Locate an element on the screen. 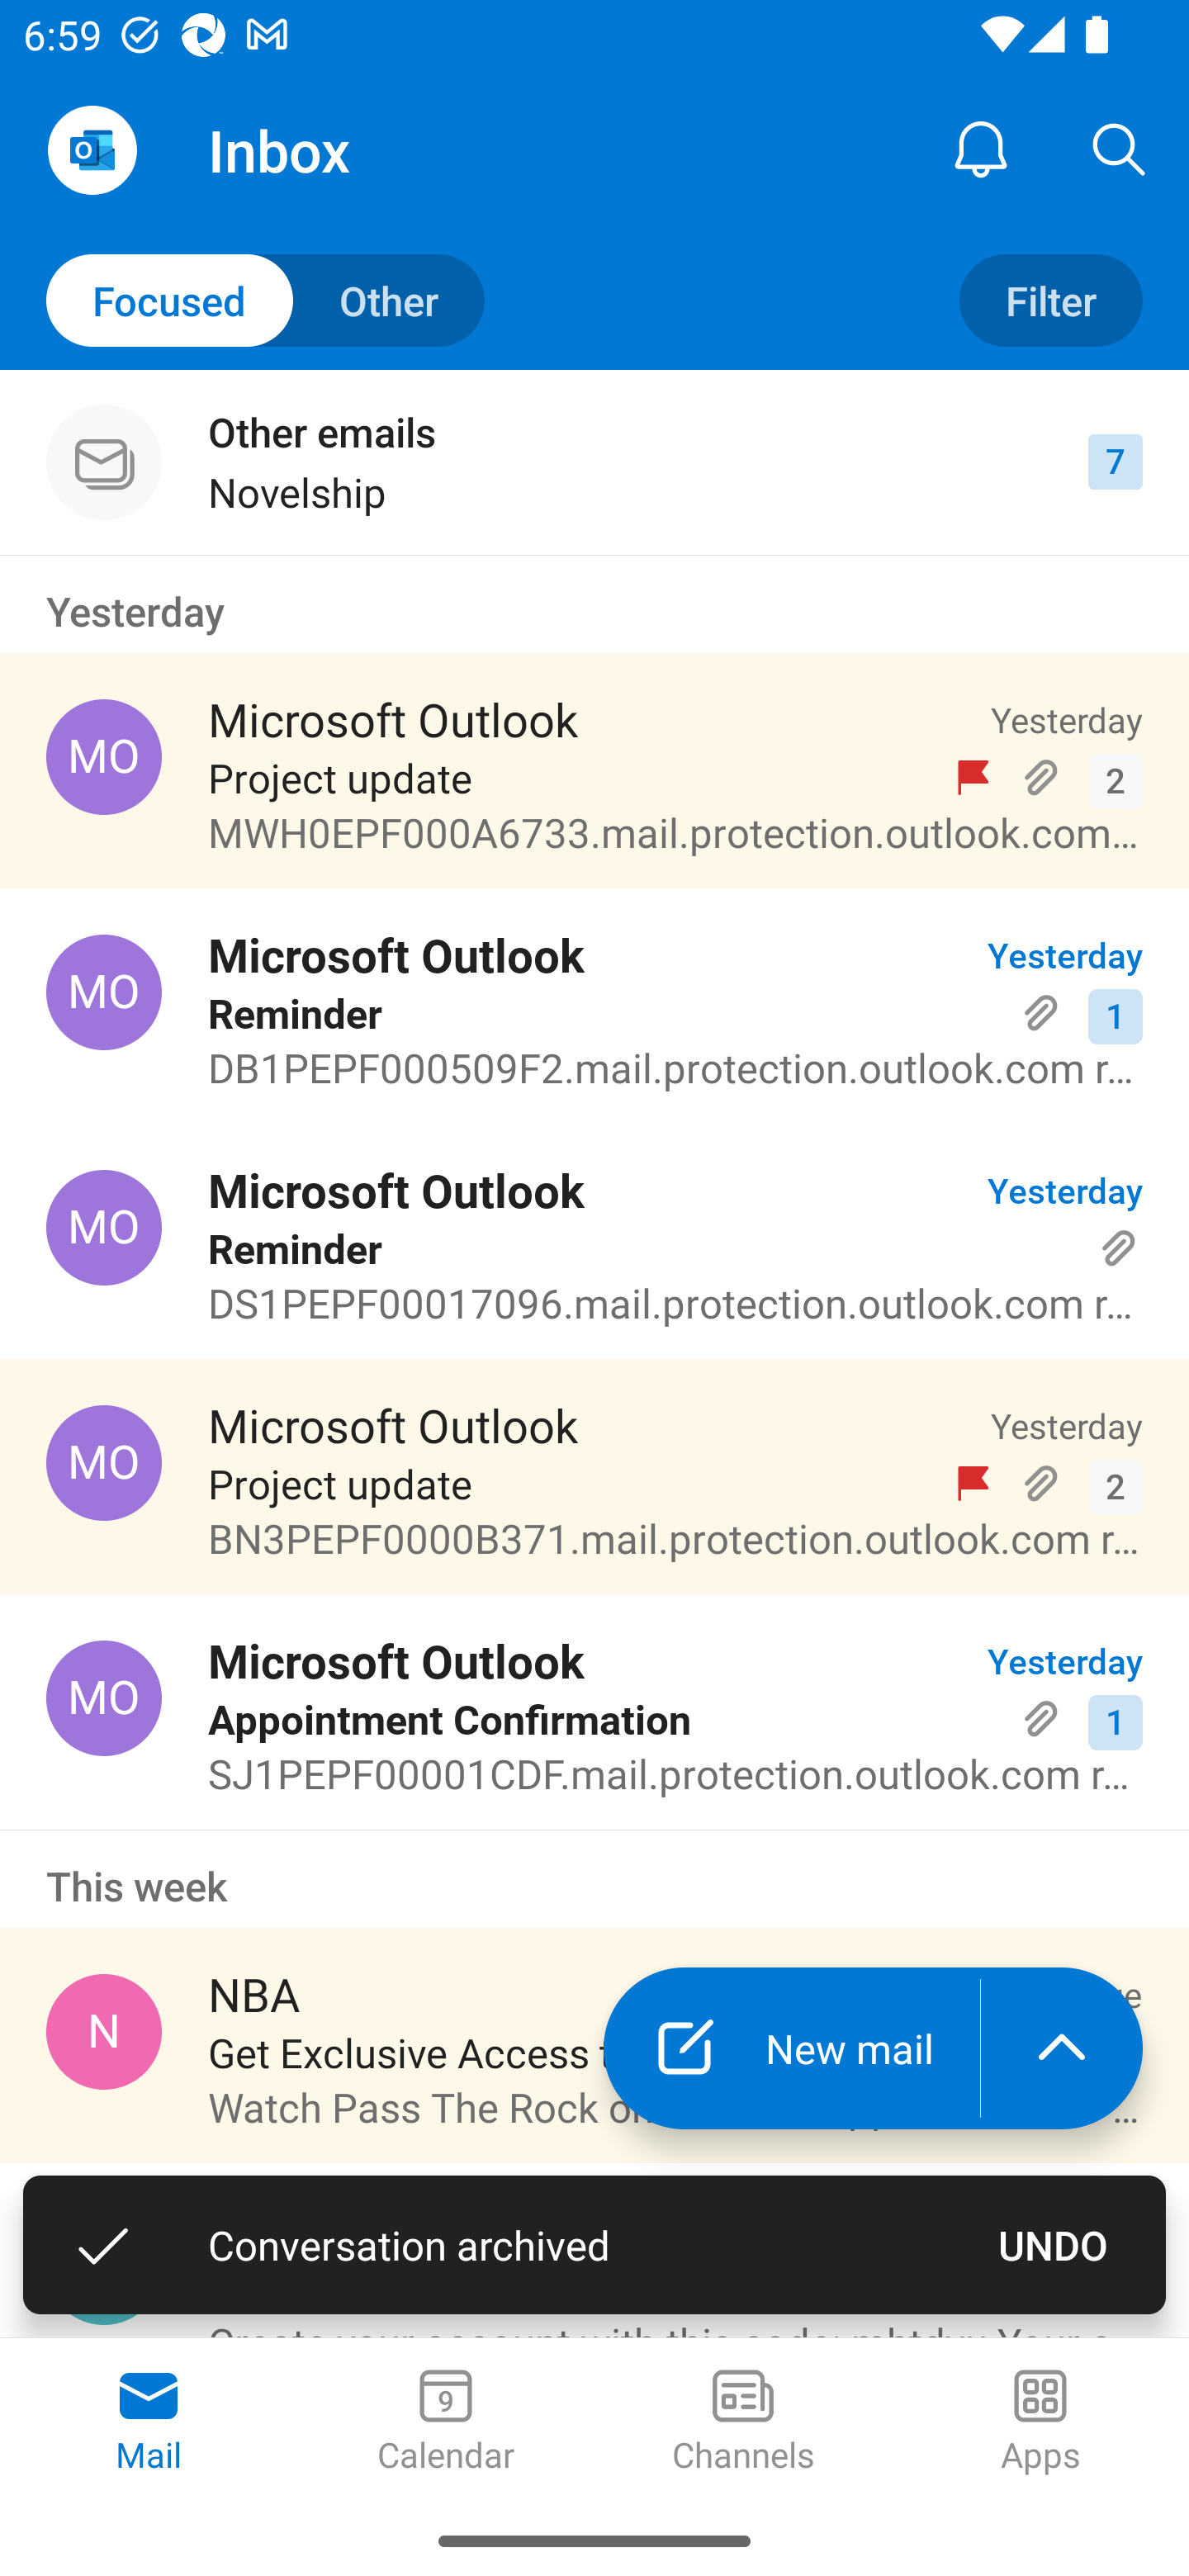 The width and height of the screenshot is (1189, 2576). Other emails Novelship 7 is located at coordinates (594, 462).